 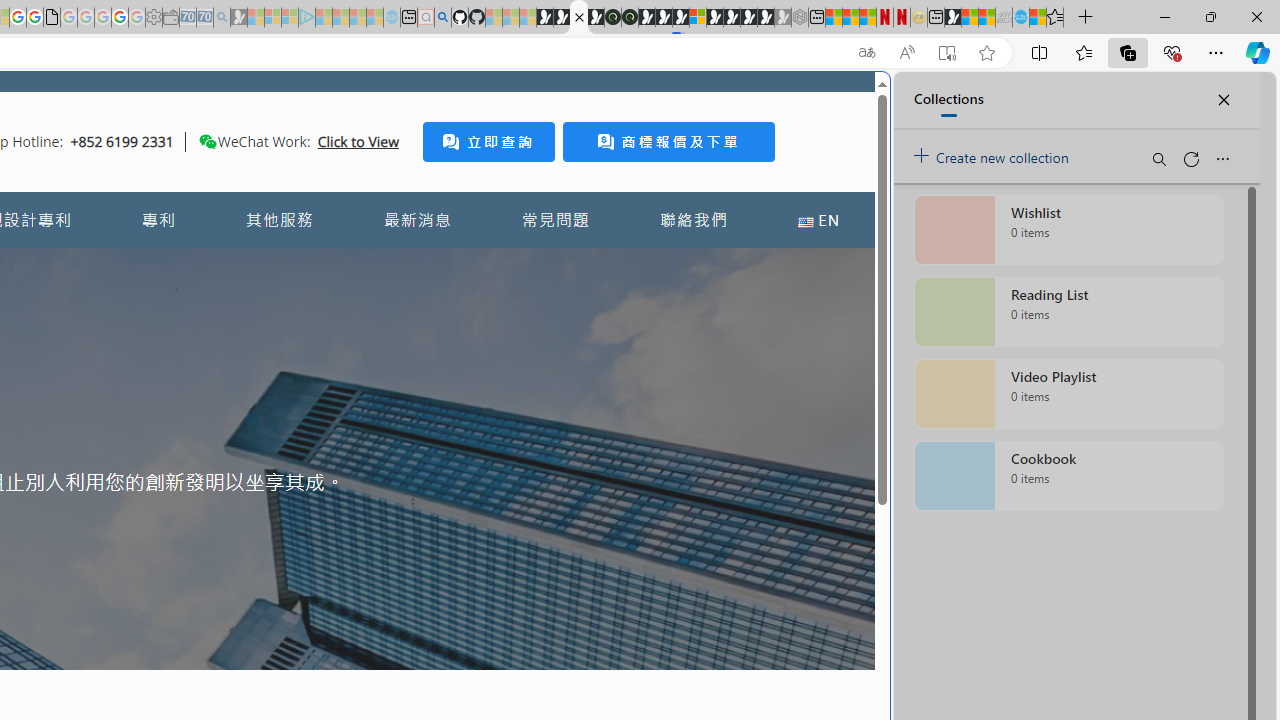 What do you see at coordinates (344, 426) in the screenshot?
I see `Play Cave FRVR in your browser | Games from Microsoft Start` at bounding box center [344, 426].